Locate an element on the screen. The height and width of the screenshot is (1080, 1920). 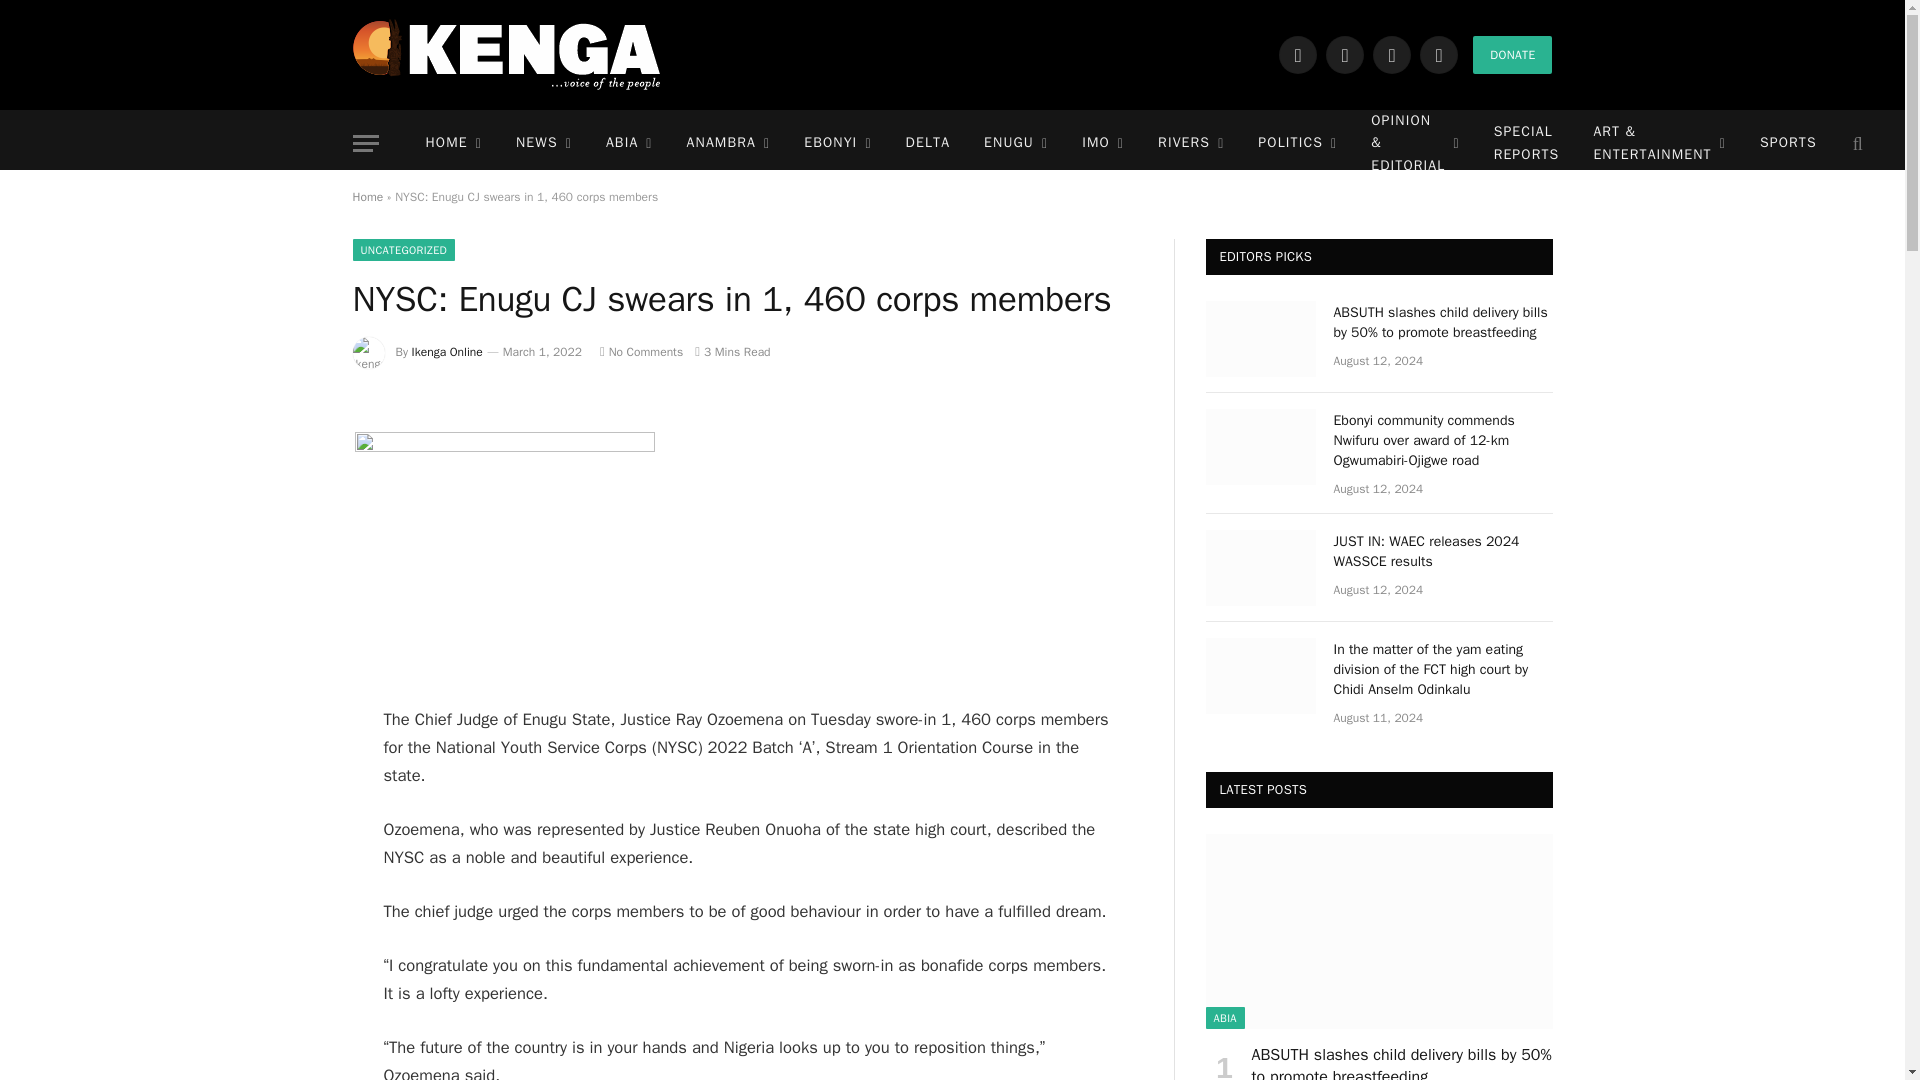
NEWS is located at coordinates (544, 144).